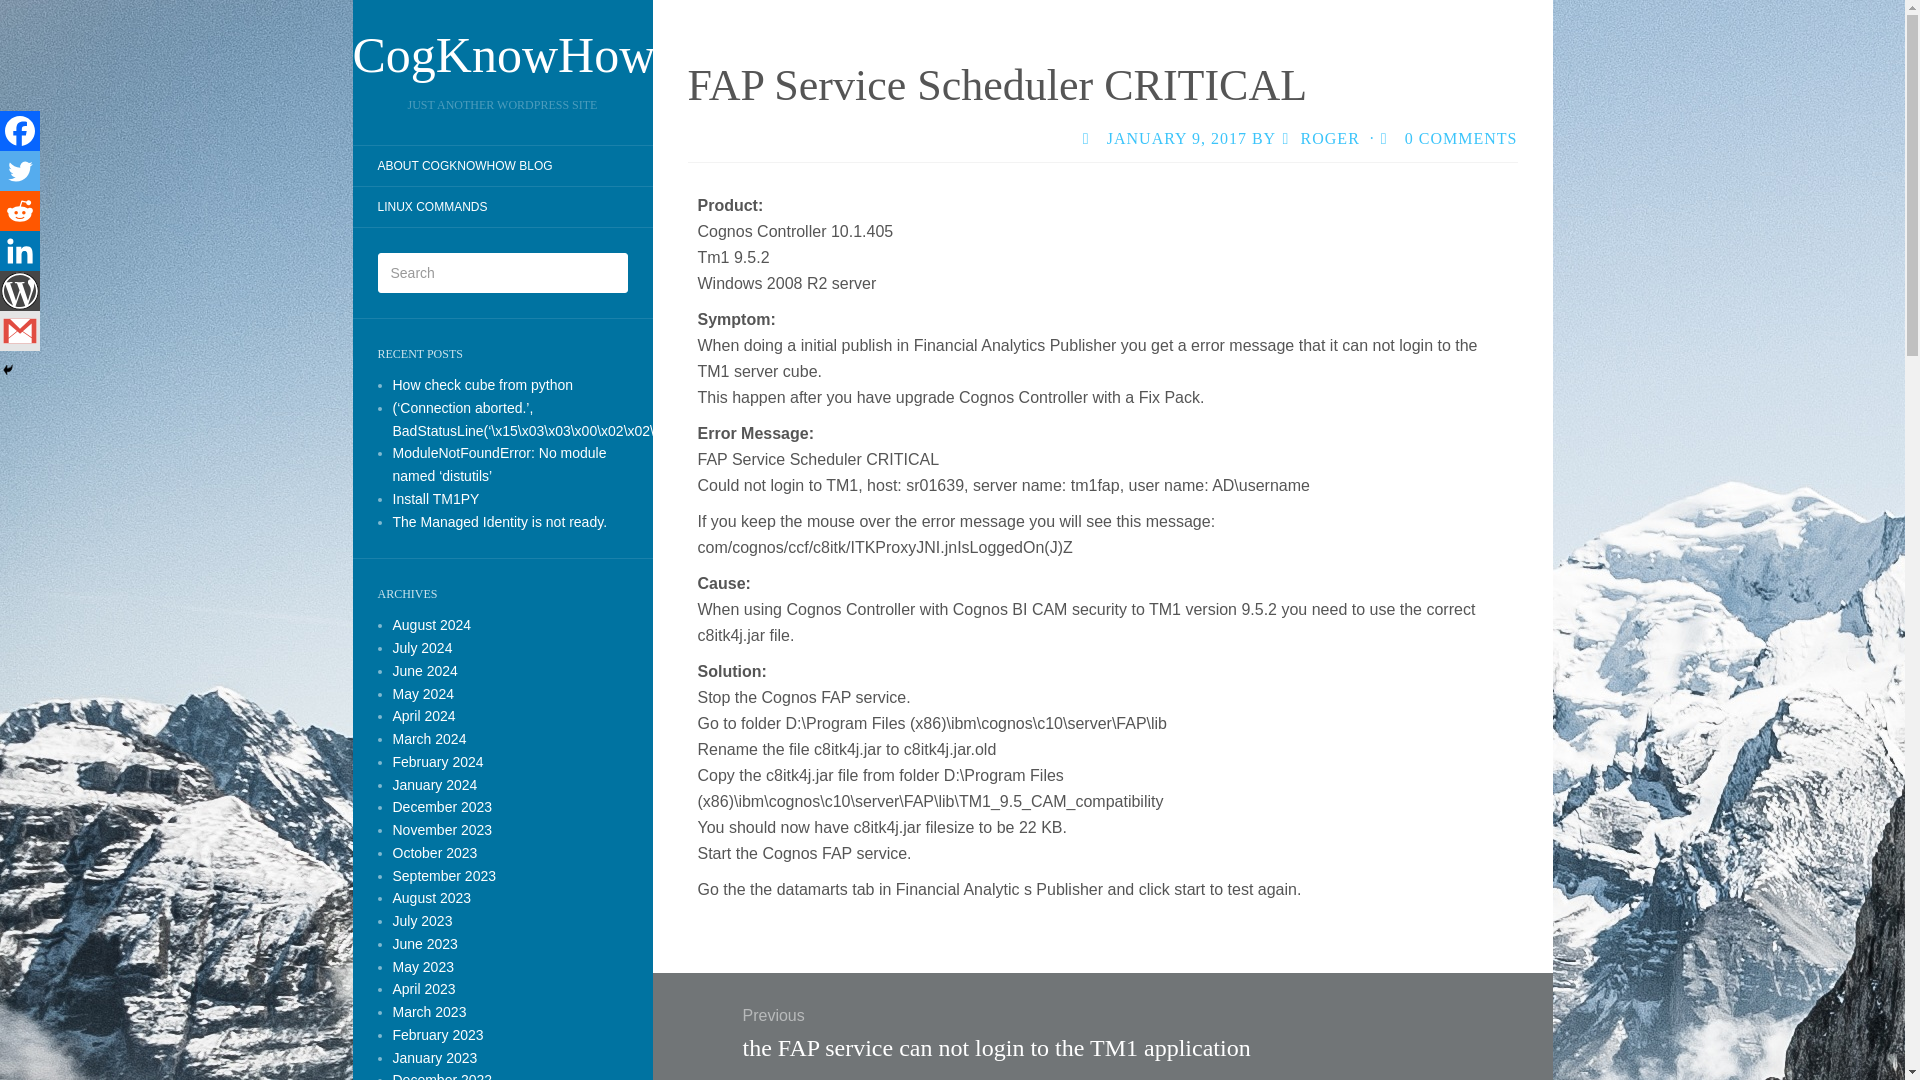 This screenshot has height=1080, width=1920. What do you see at coordinates (424, 944) in the screenshot?
I see `June 2023` at bounding box center [424, 944].